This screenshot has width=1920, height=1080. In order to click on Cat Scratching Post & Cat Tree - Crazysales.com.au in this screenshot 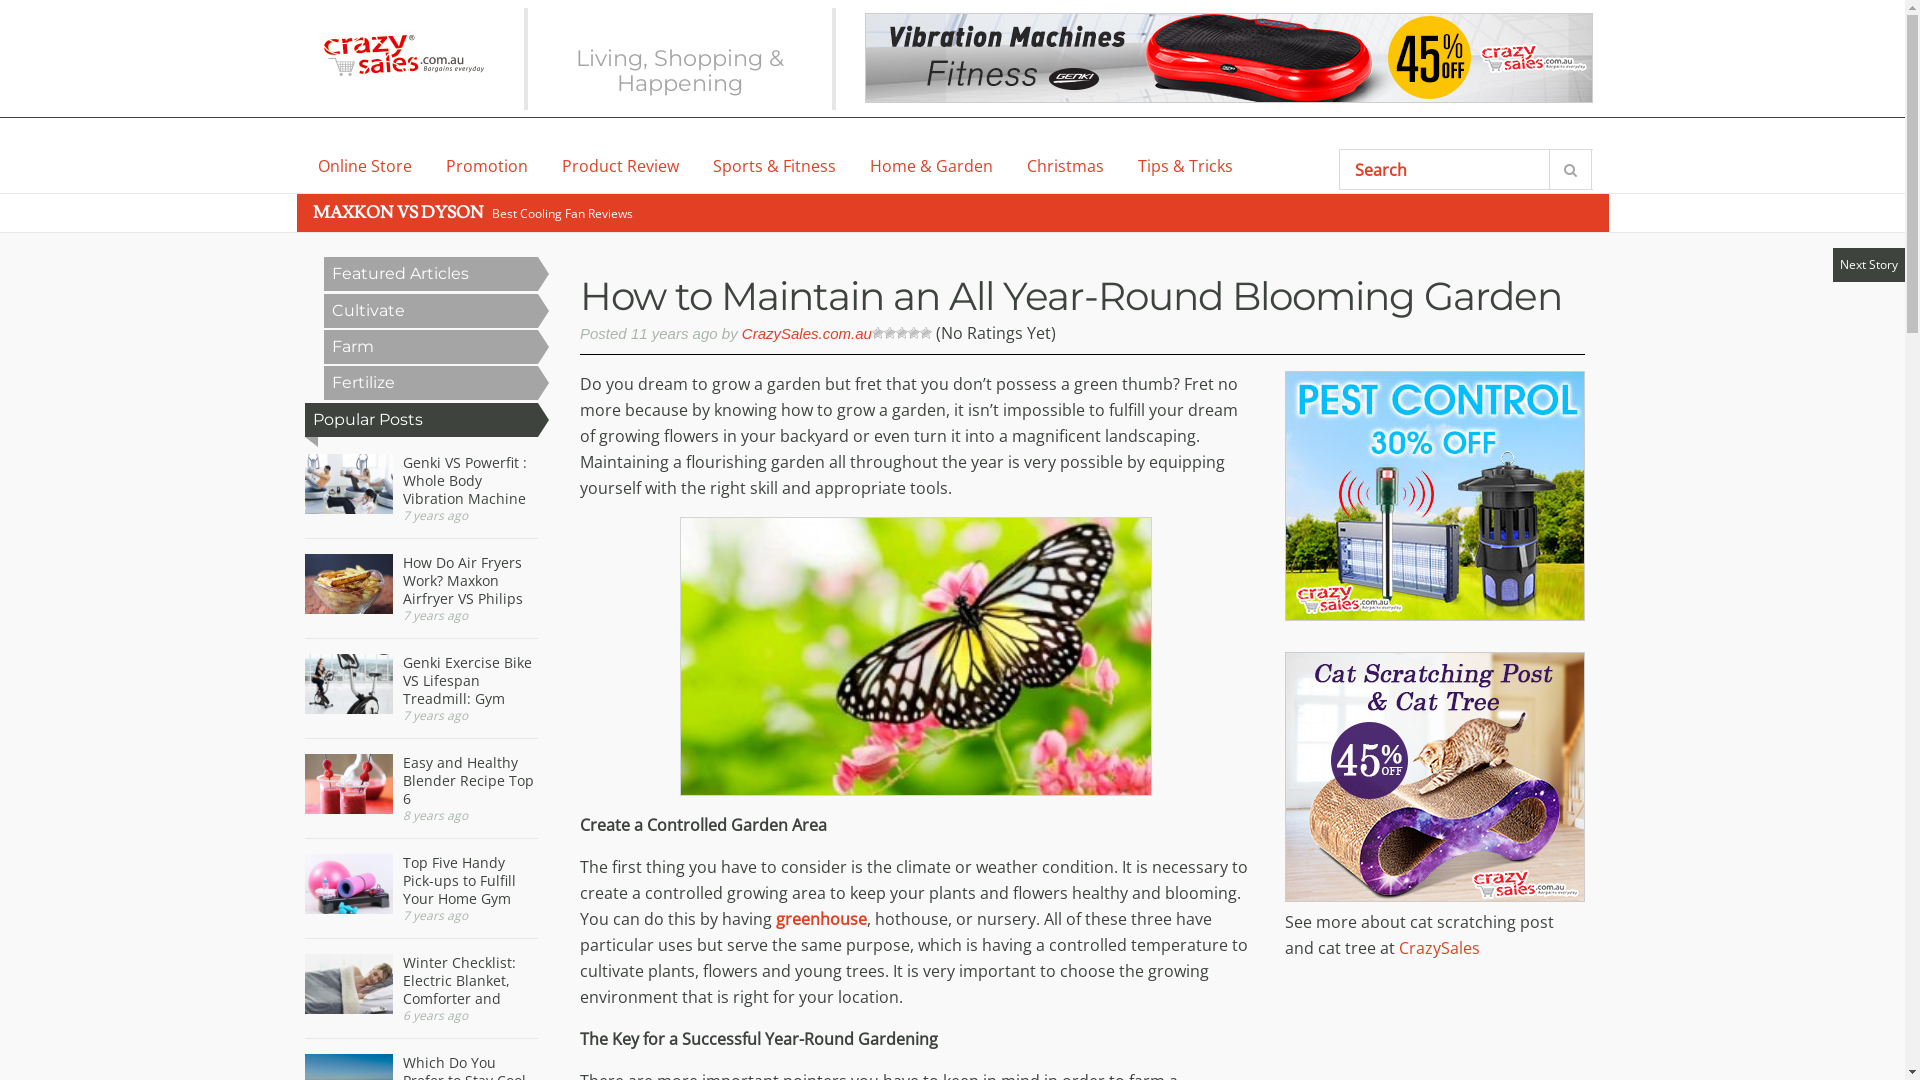, I will do `click(1434, 896)`.